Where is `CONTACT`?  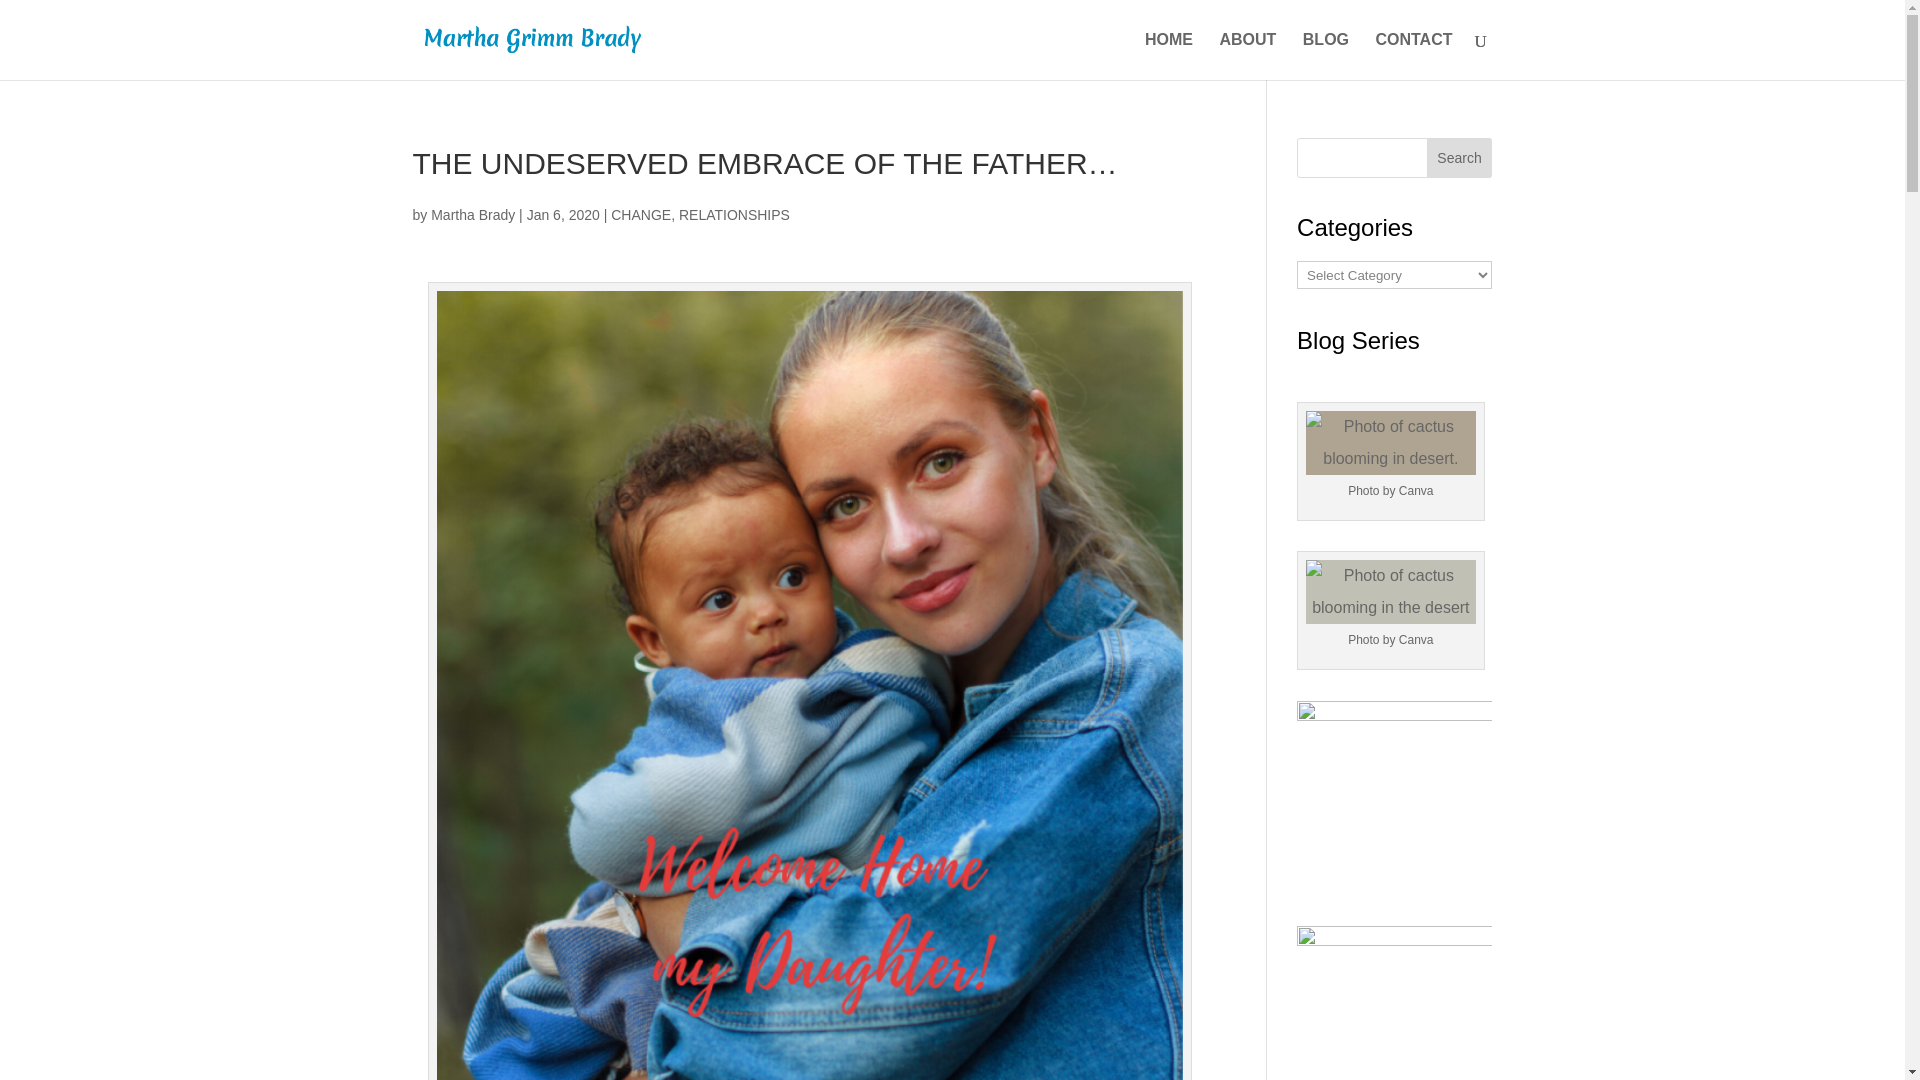
CONTACT is located at coordinates (1412, 56).